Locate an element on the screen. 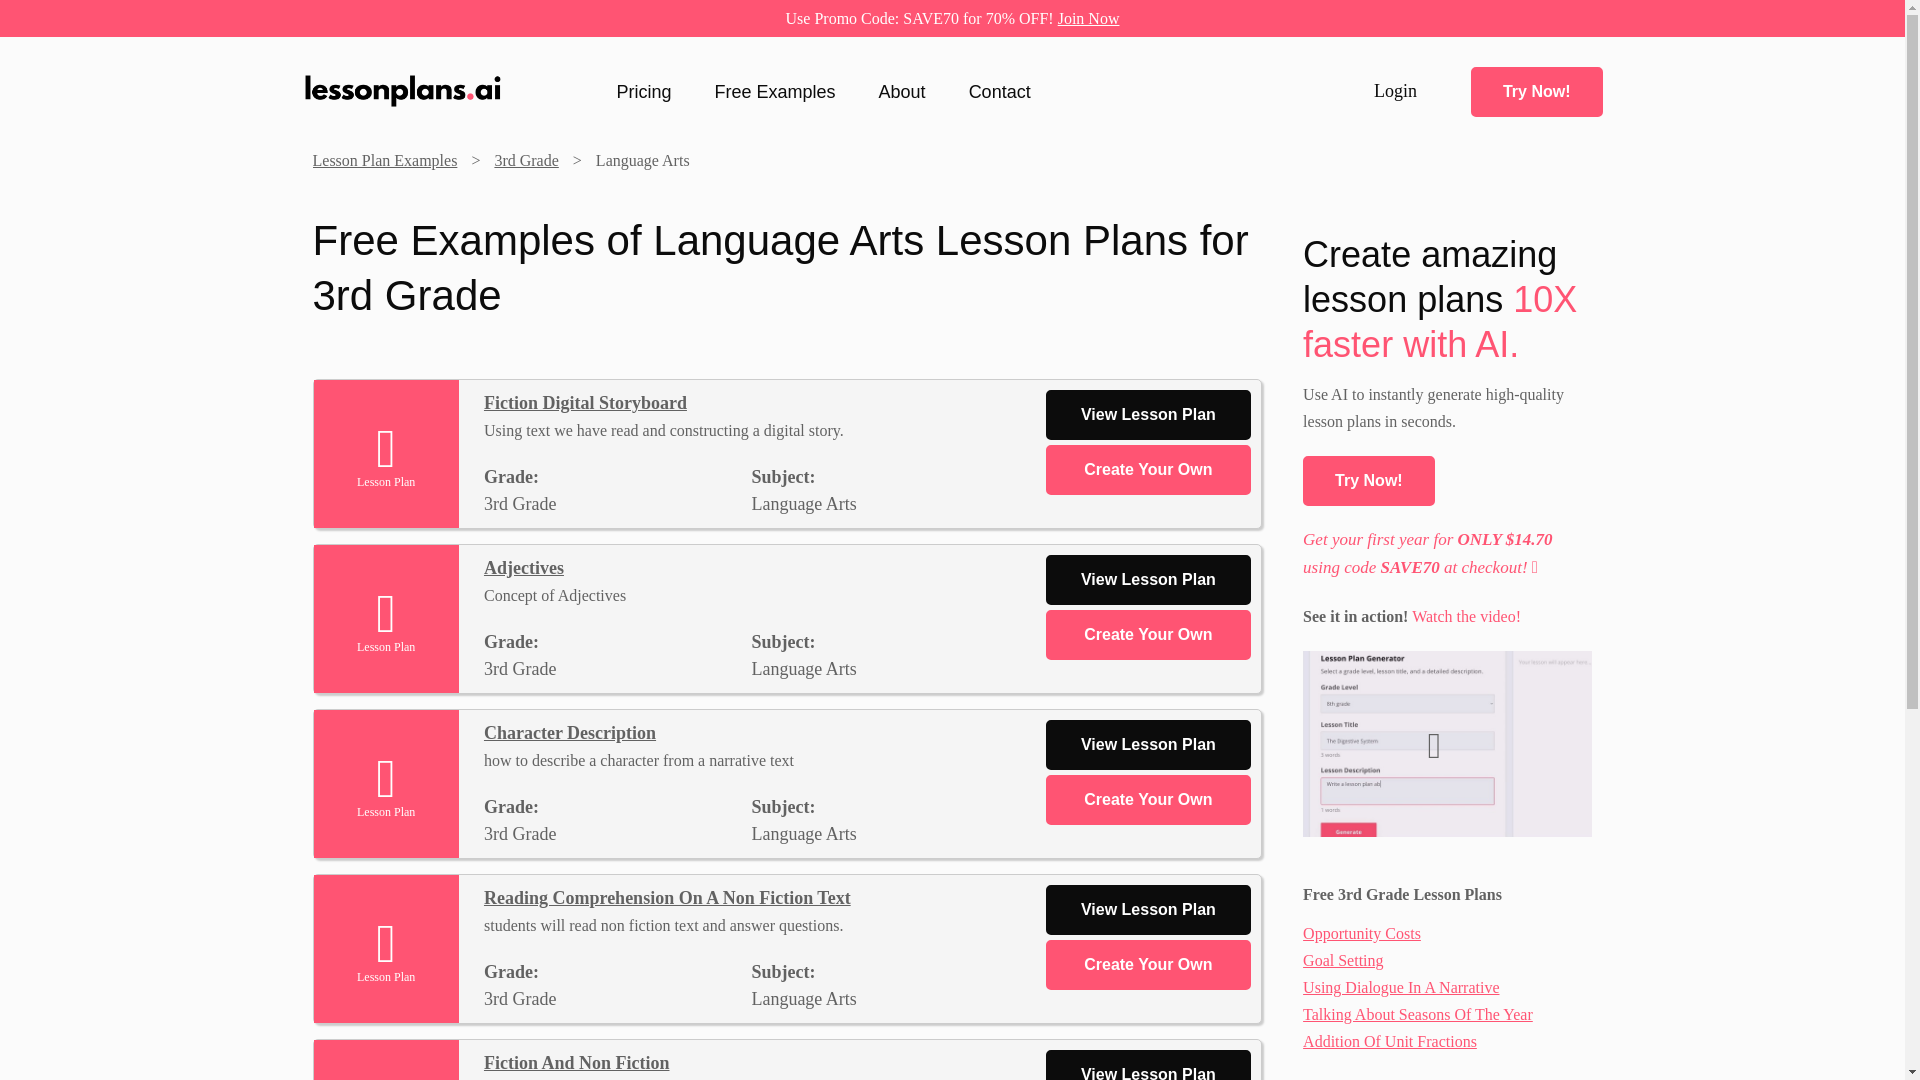 The height and width of the screenshot is (1080, 1920). Pricing is located at coordinates (644, 91).